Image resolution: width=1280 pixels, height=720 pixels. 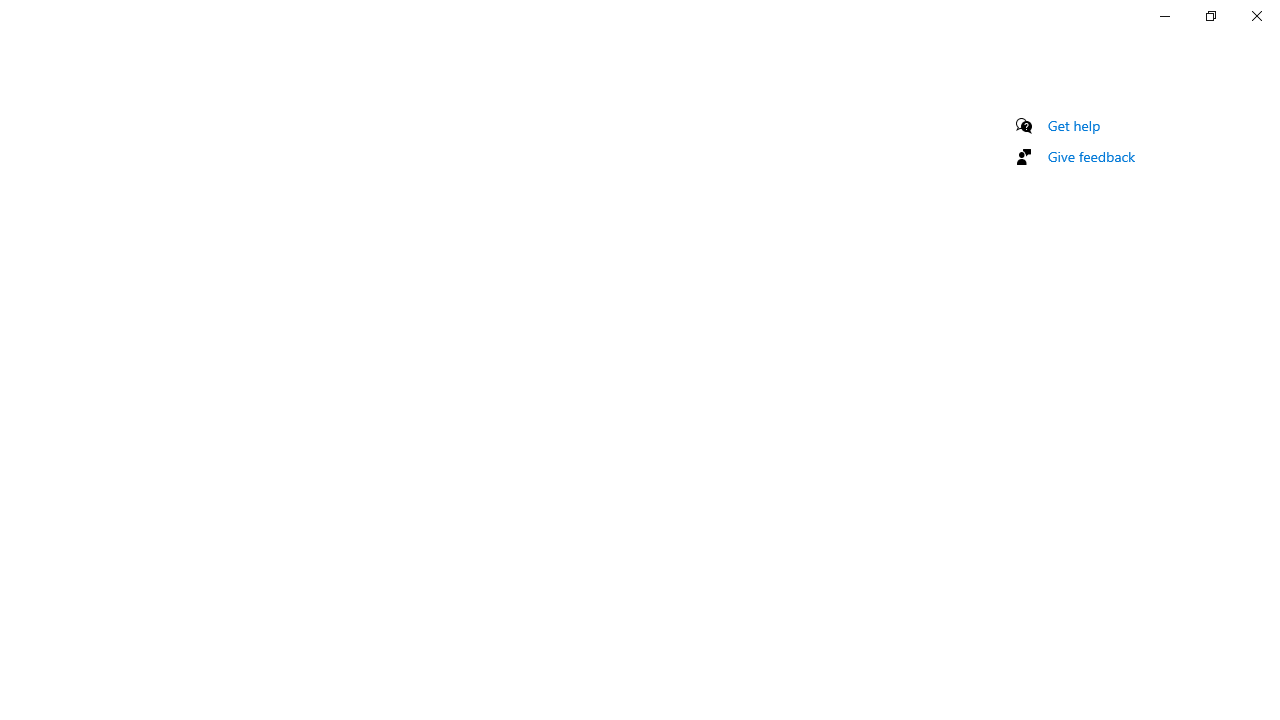 I want to click on Get help, so click(x=1074, y=125).